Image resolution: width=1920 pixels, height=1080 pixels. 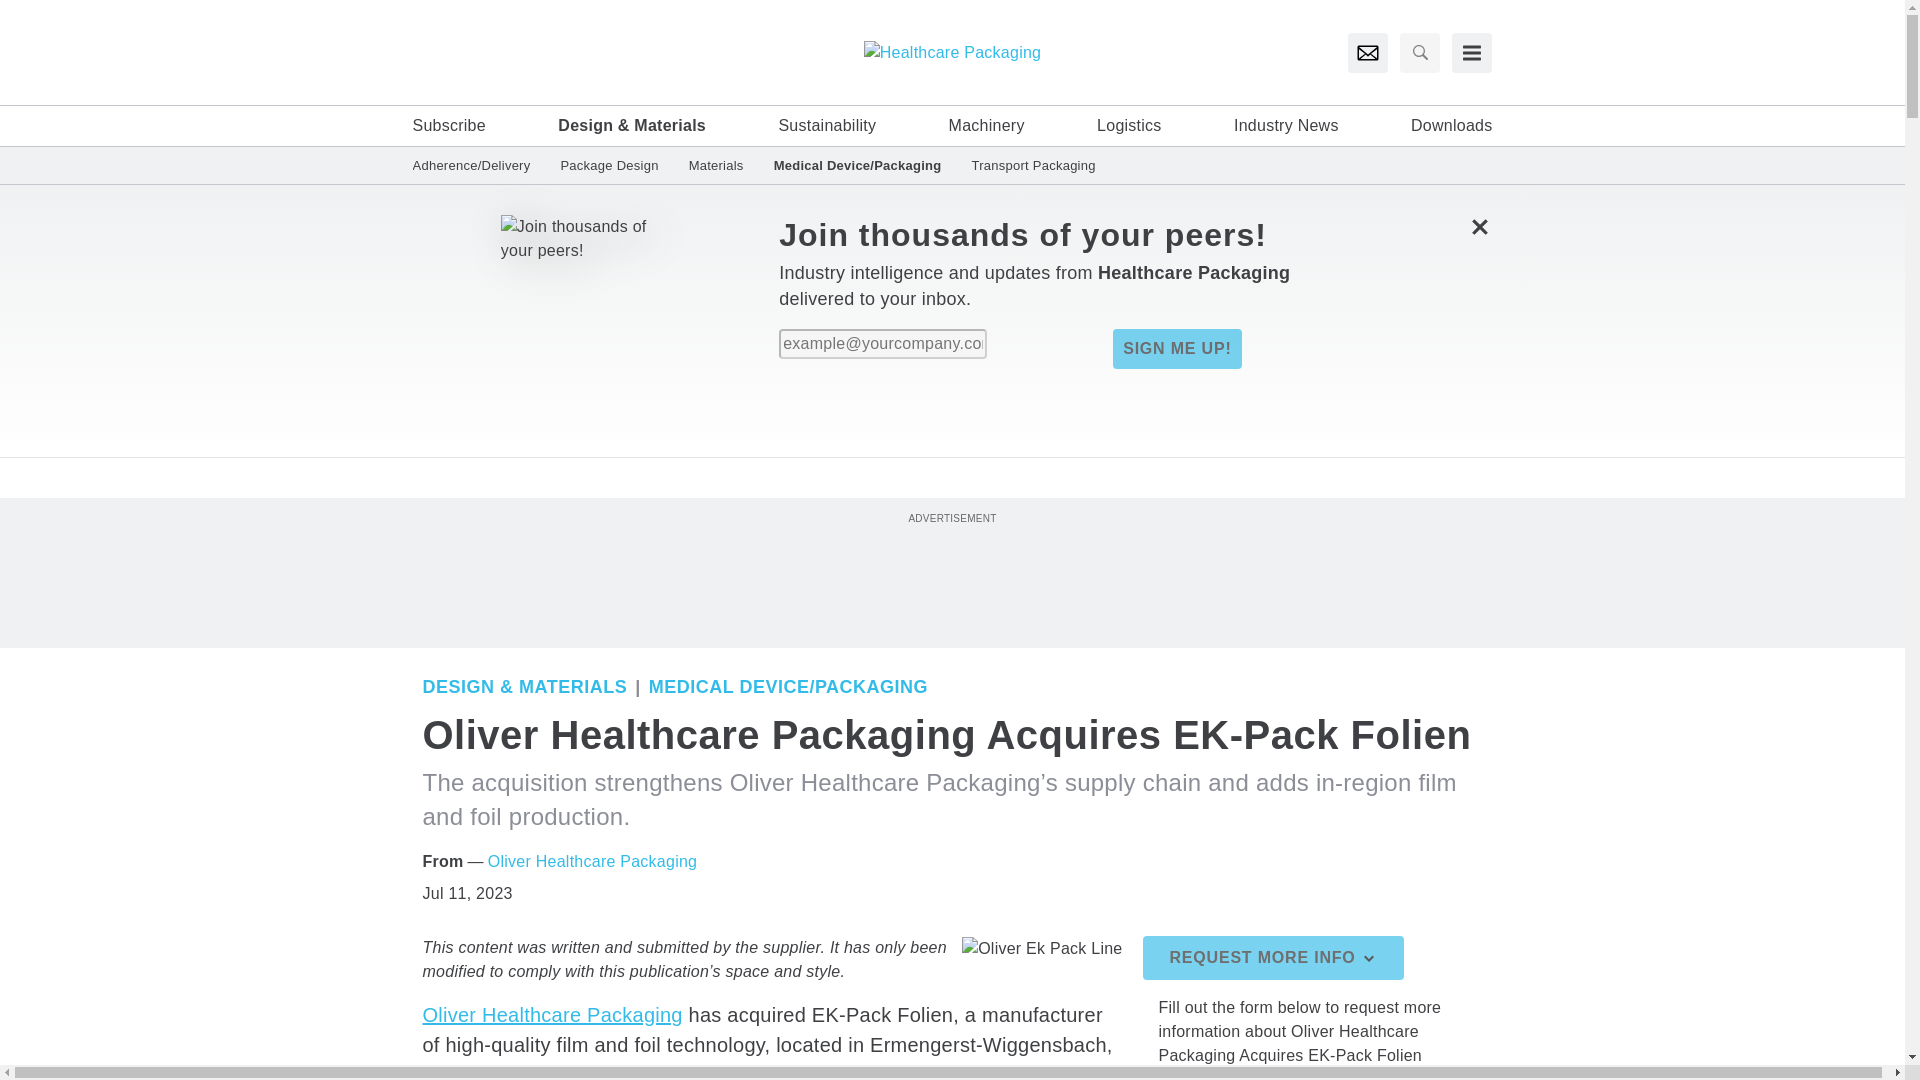 I want to click on Industry News, so click(x=1286, y=126).